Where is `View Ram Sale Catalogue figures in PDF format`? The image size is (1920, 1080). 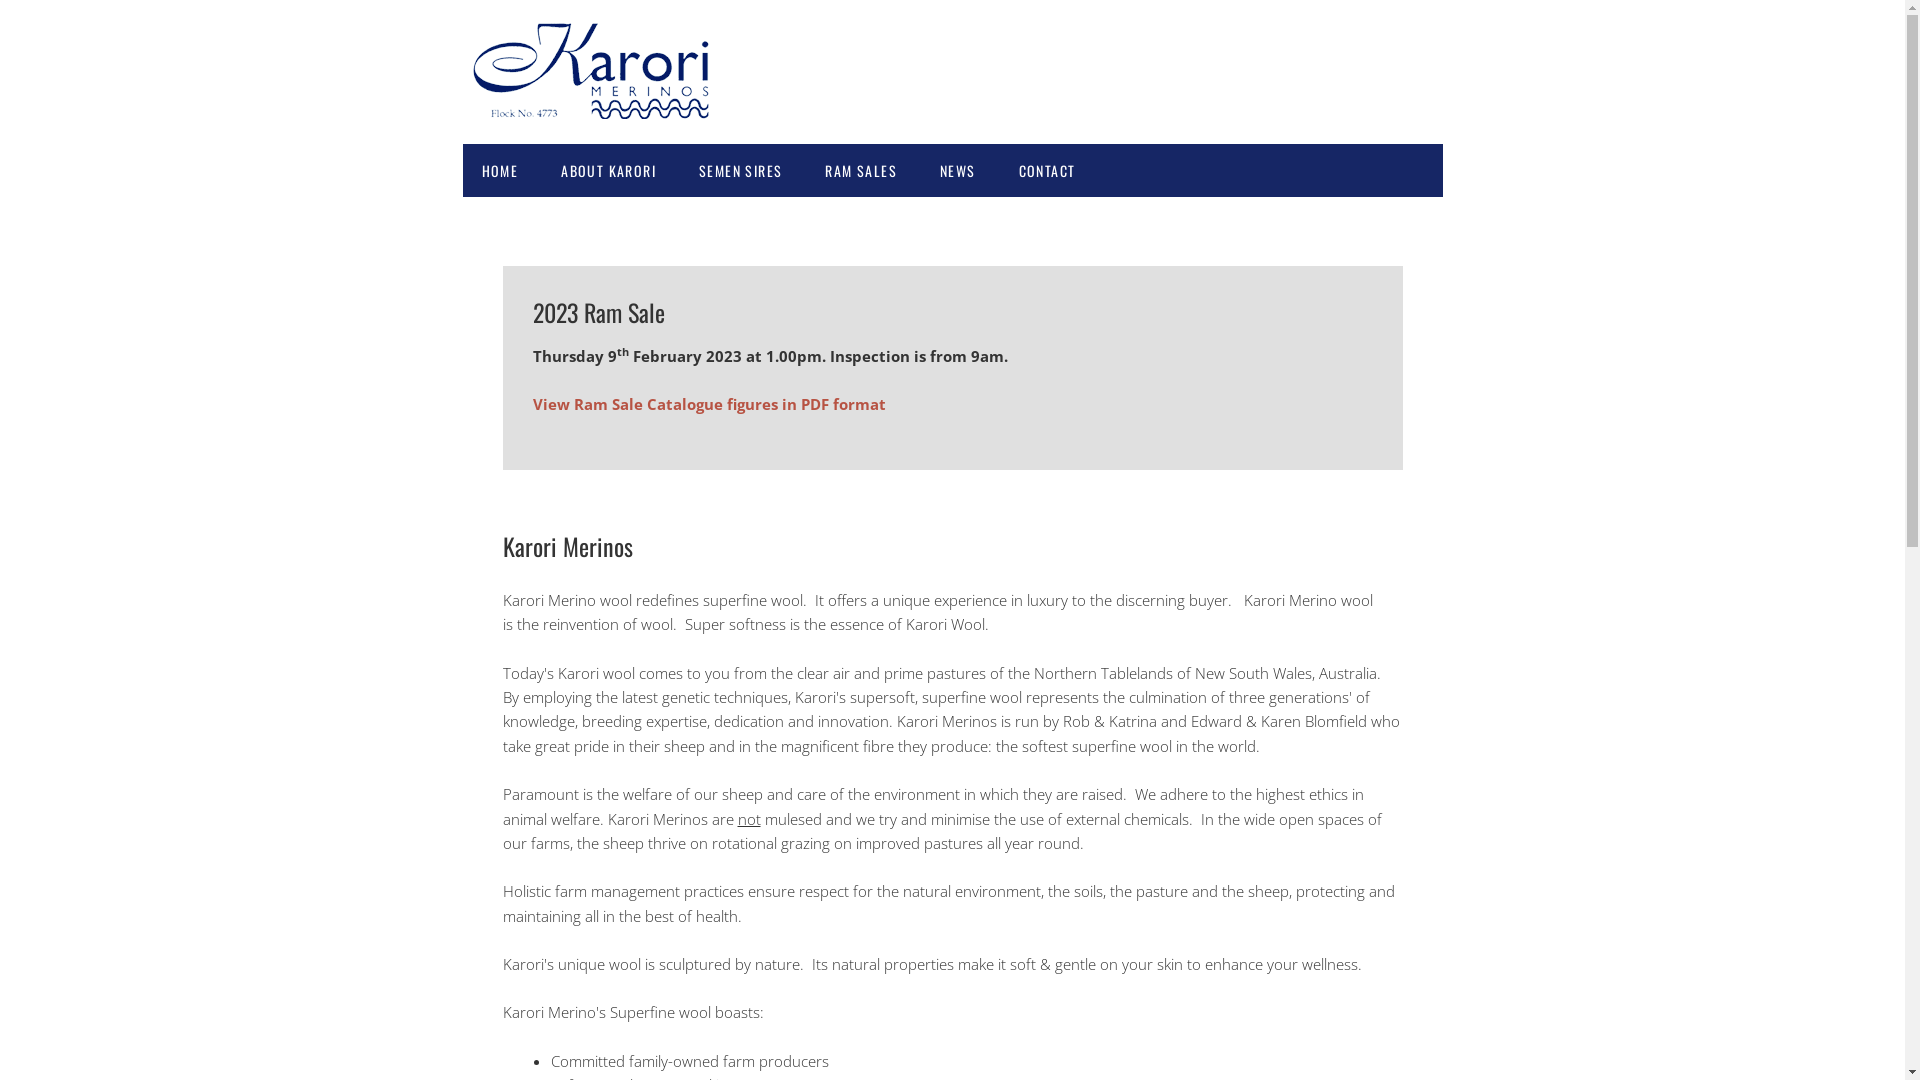 View Ram Sale Catalogue figures in PDF format is located at coordinates (708, 404).